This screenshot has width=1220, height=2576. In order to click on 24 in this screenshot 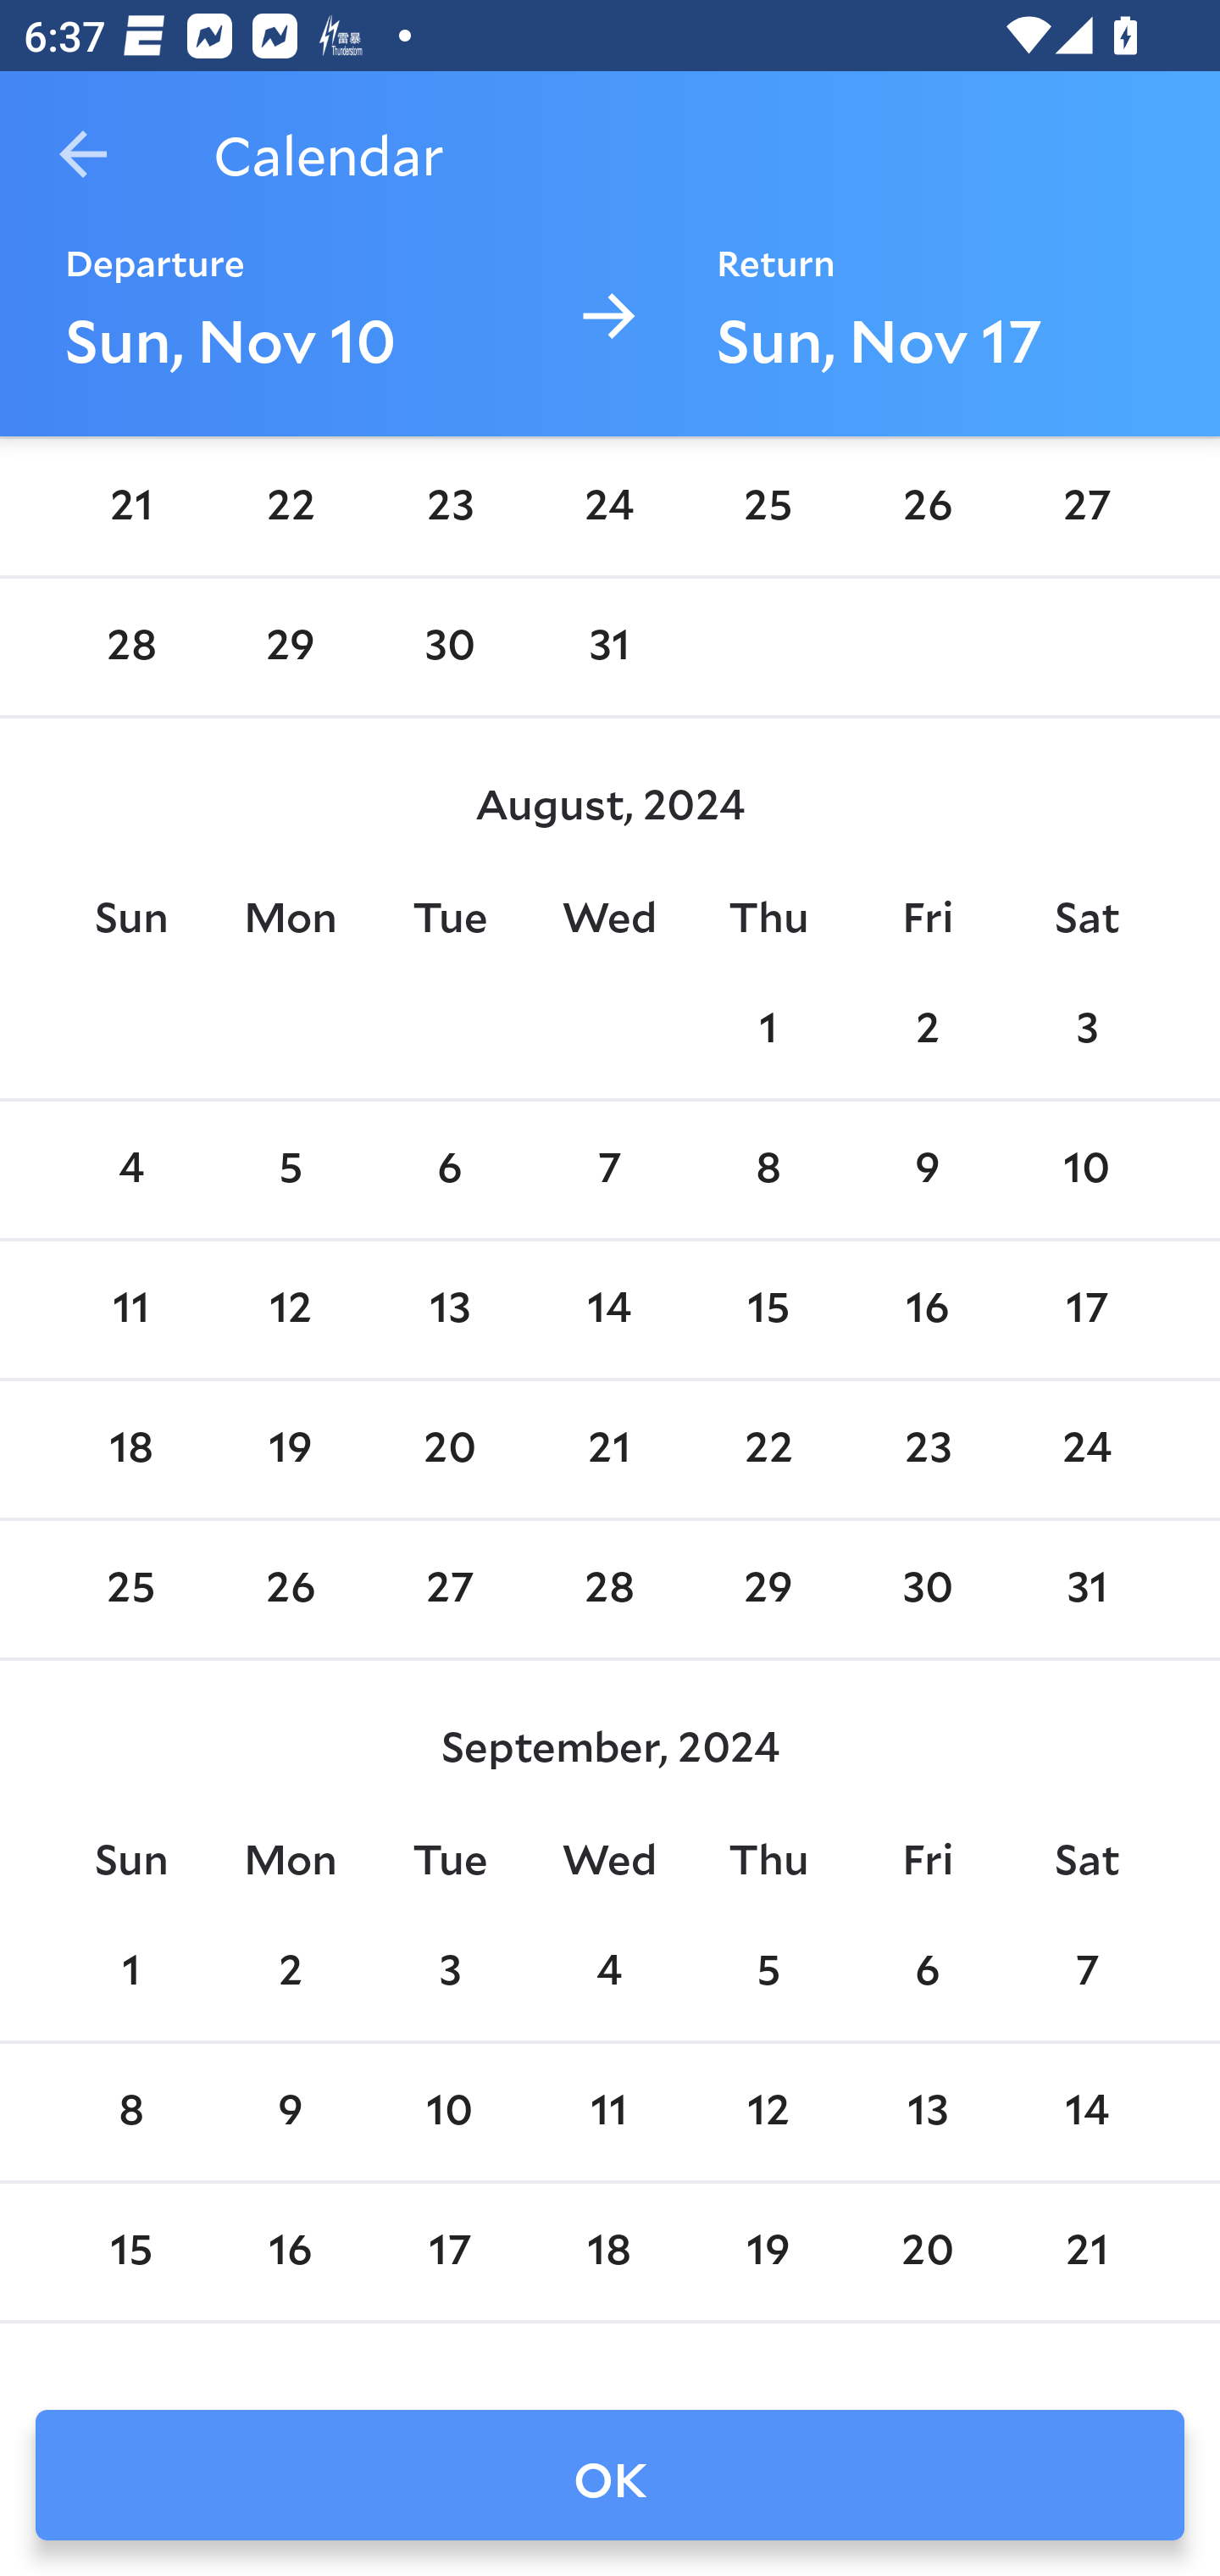, I will do `click(609, 507)`.